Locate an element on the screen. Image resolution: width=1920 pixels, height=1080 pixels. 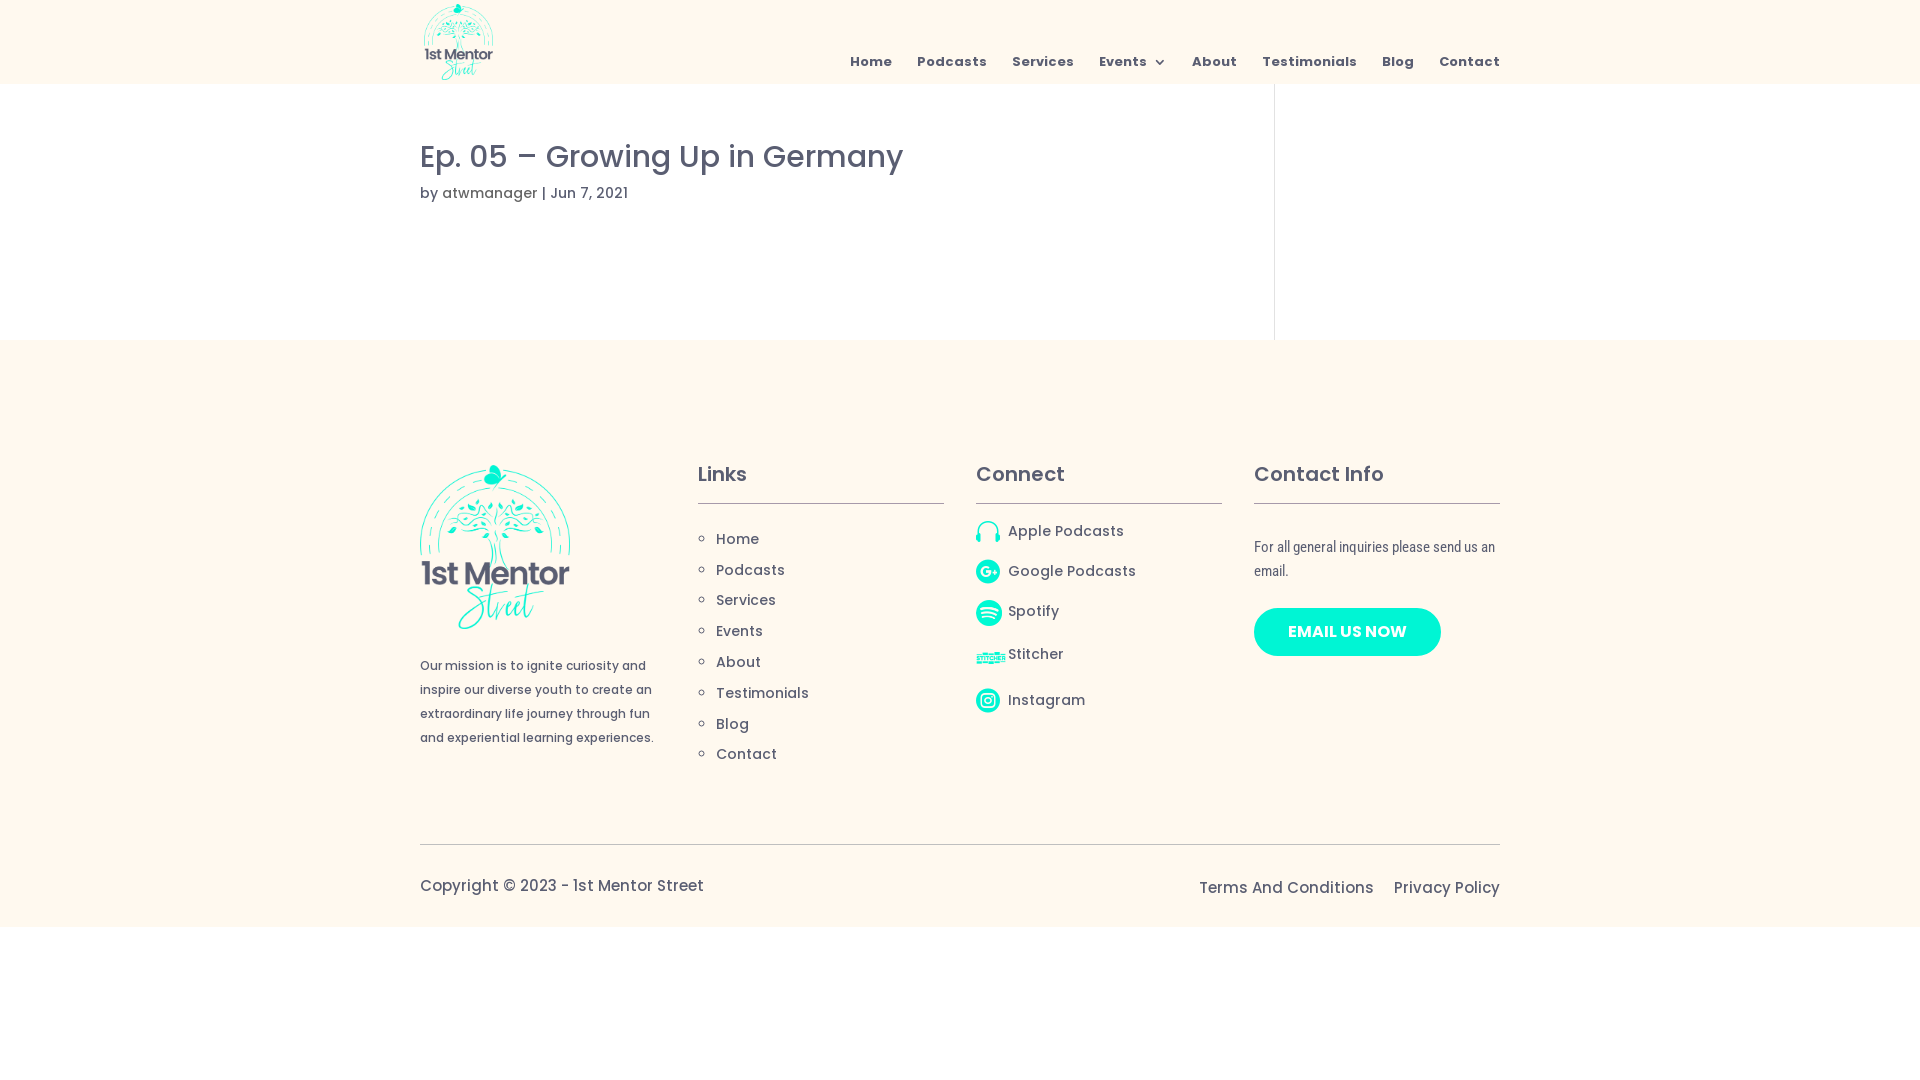
logo-sm-1 is located at coordinates (495, 548).